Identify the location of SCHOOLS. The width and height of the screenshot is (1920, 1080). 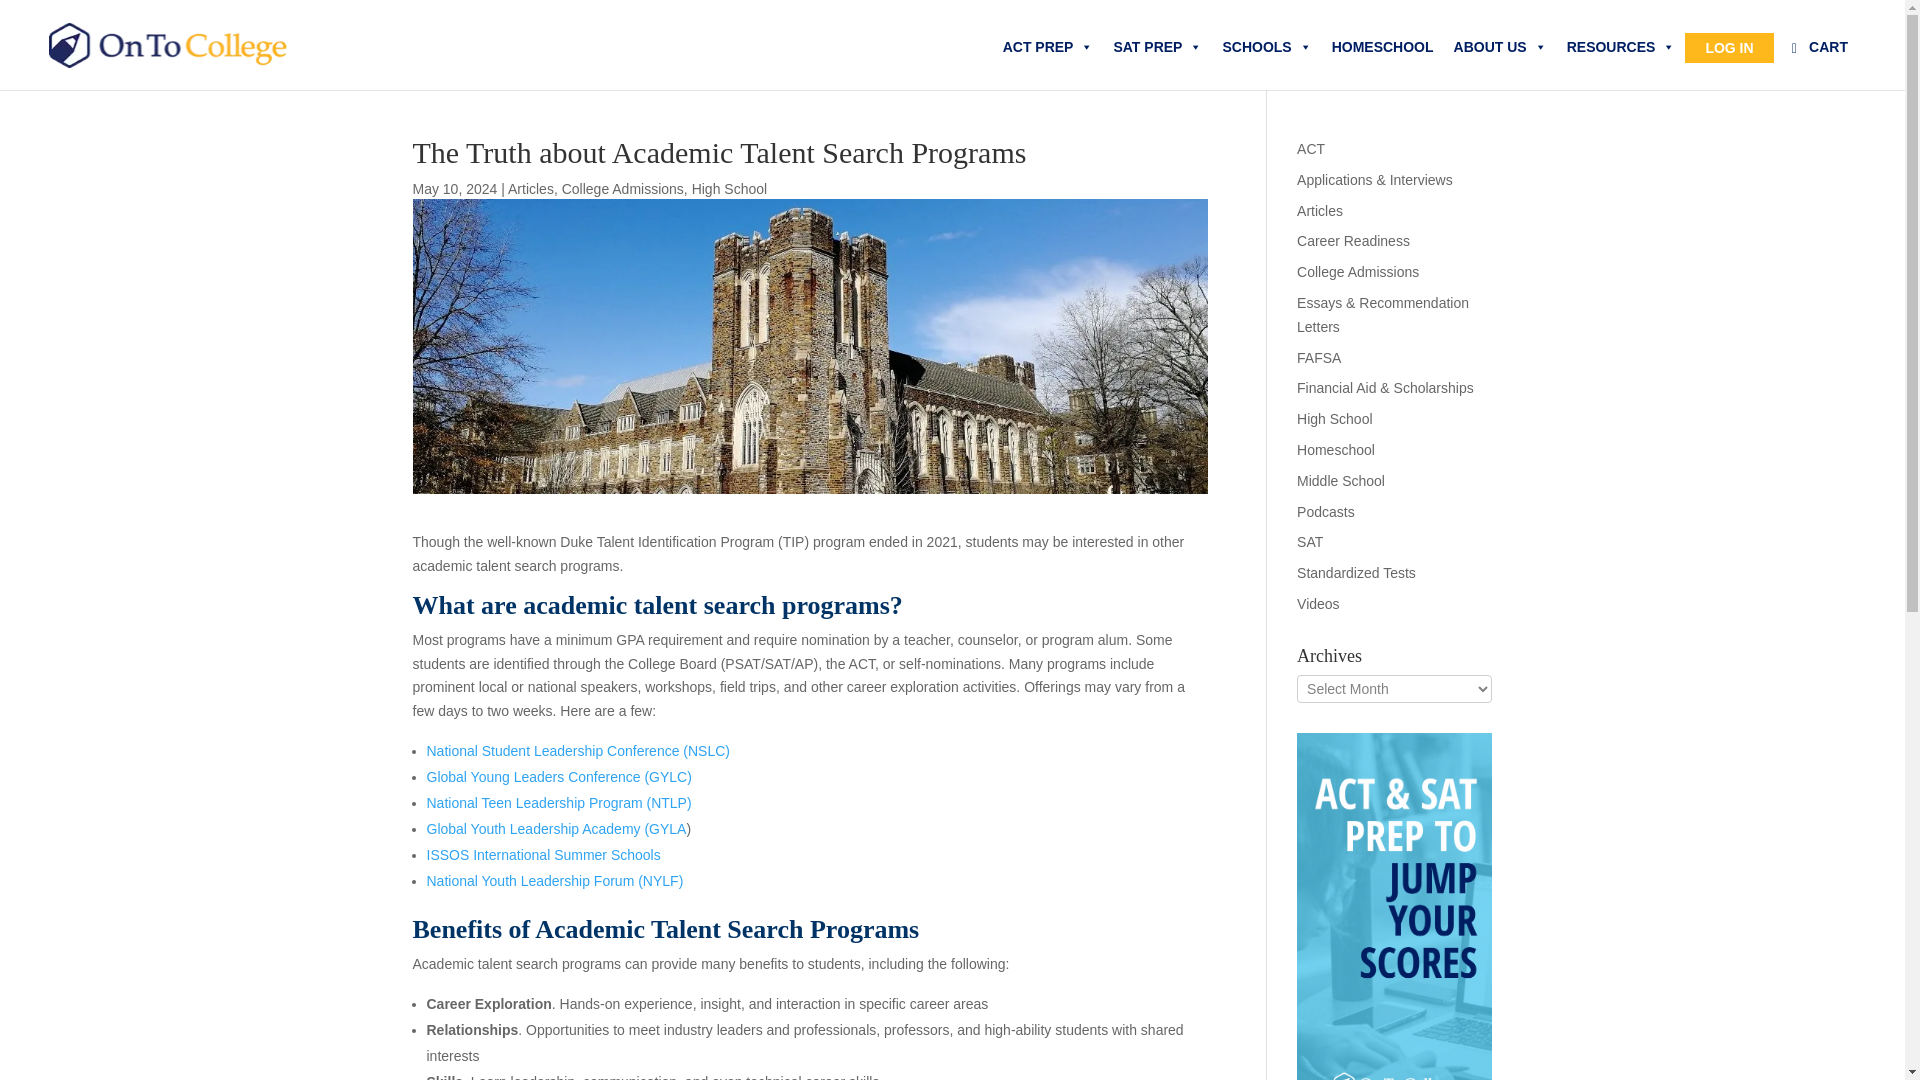
(1266, 47).